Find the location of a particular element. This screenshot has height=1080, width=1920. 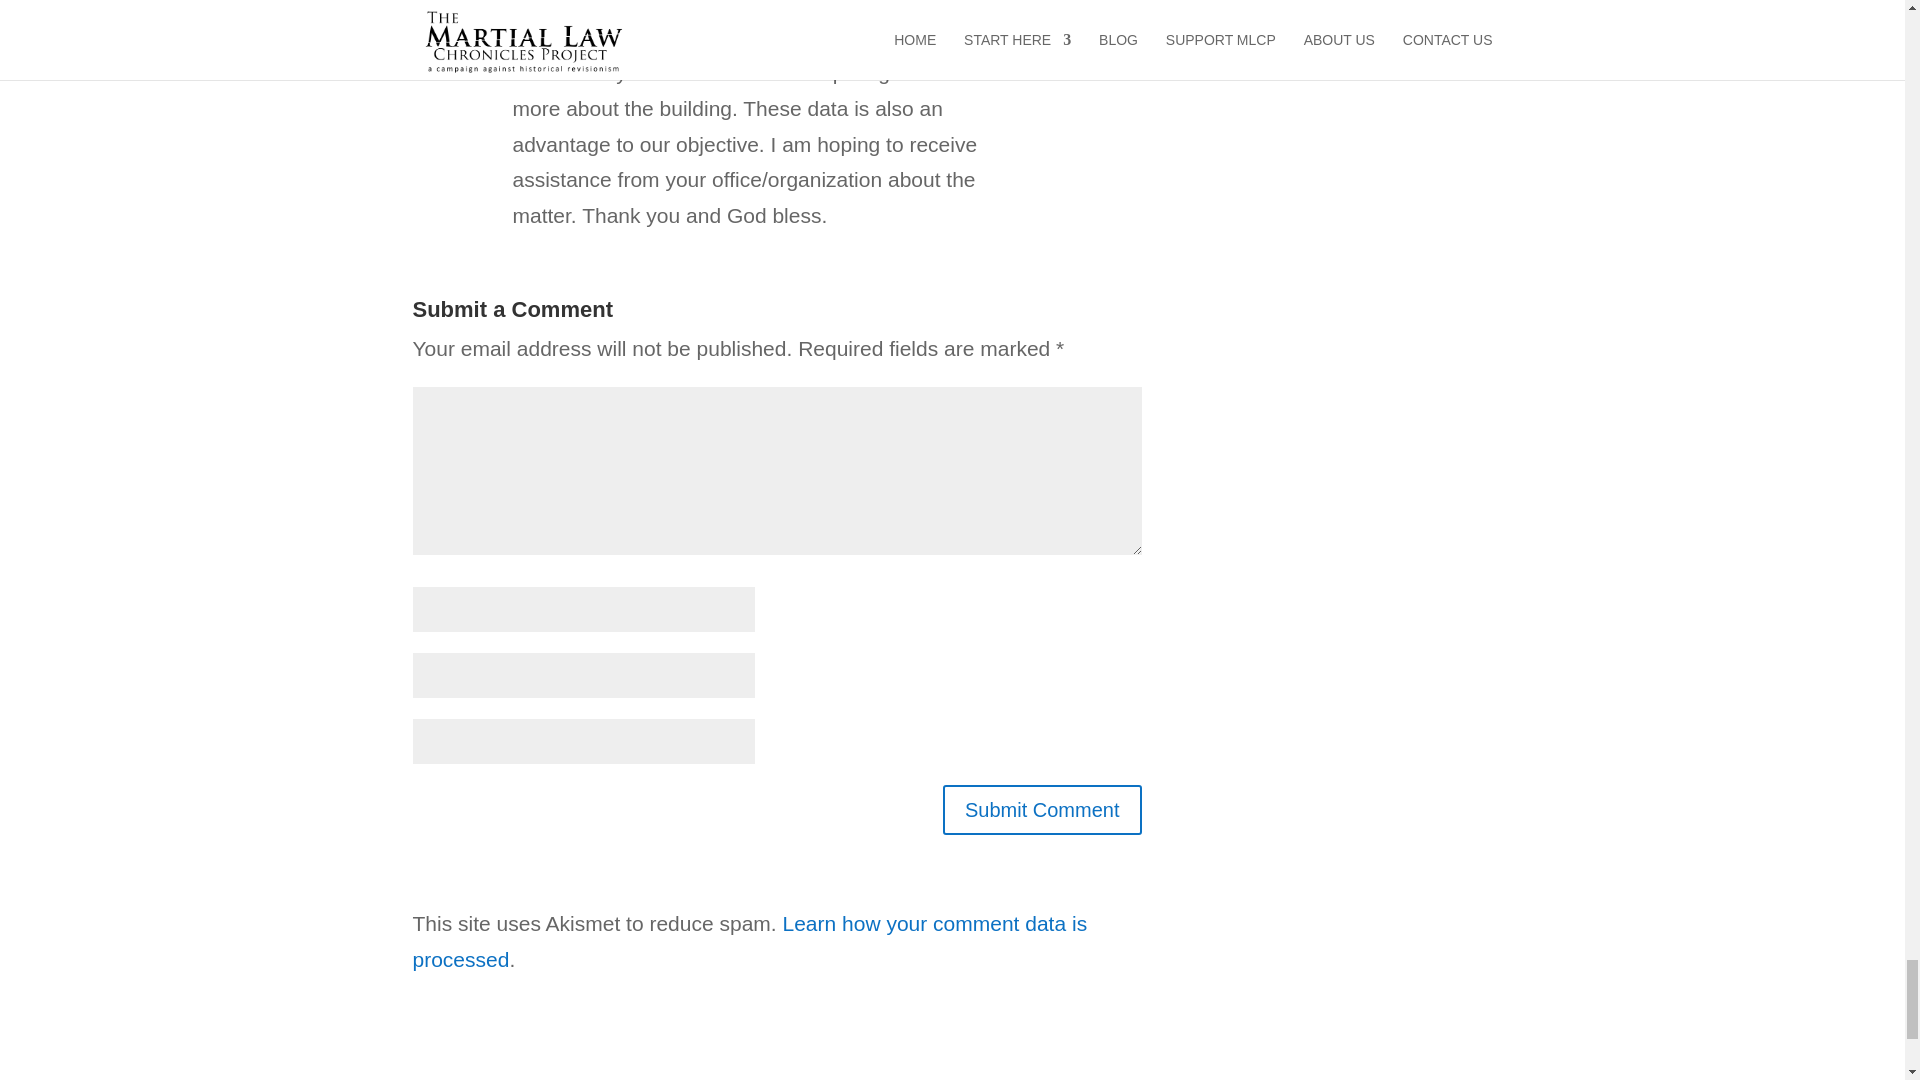

Learn how your comment data is processed is located at coordinates (749, 940).